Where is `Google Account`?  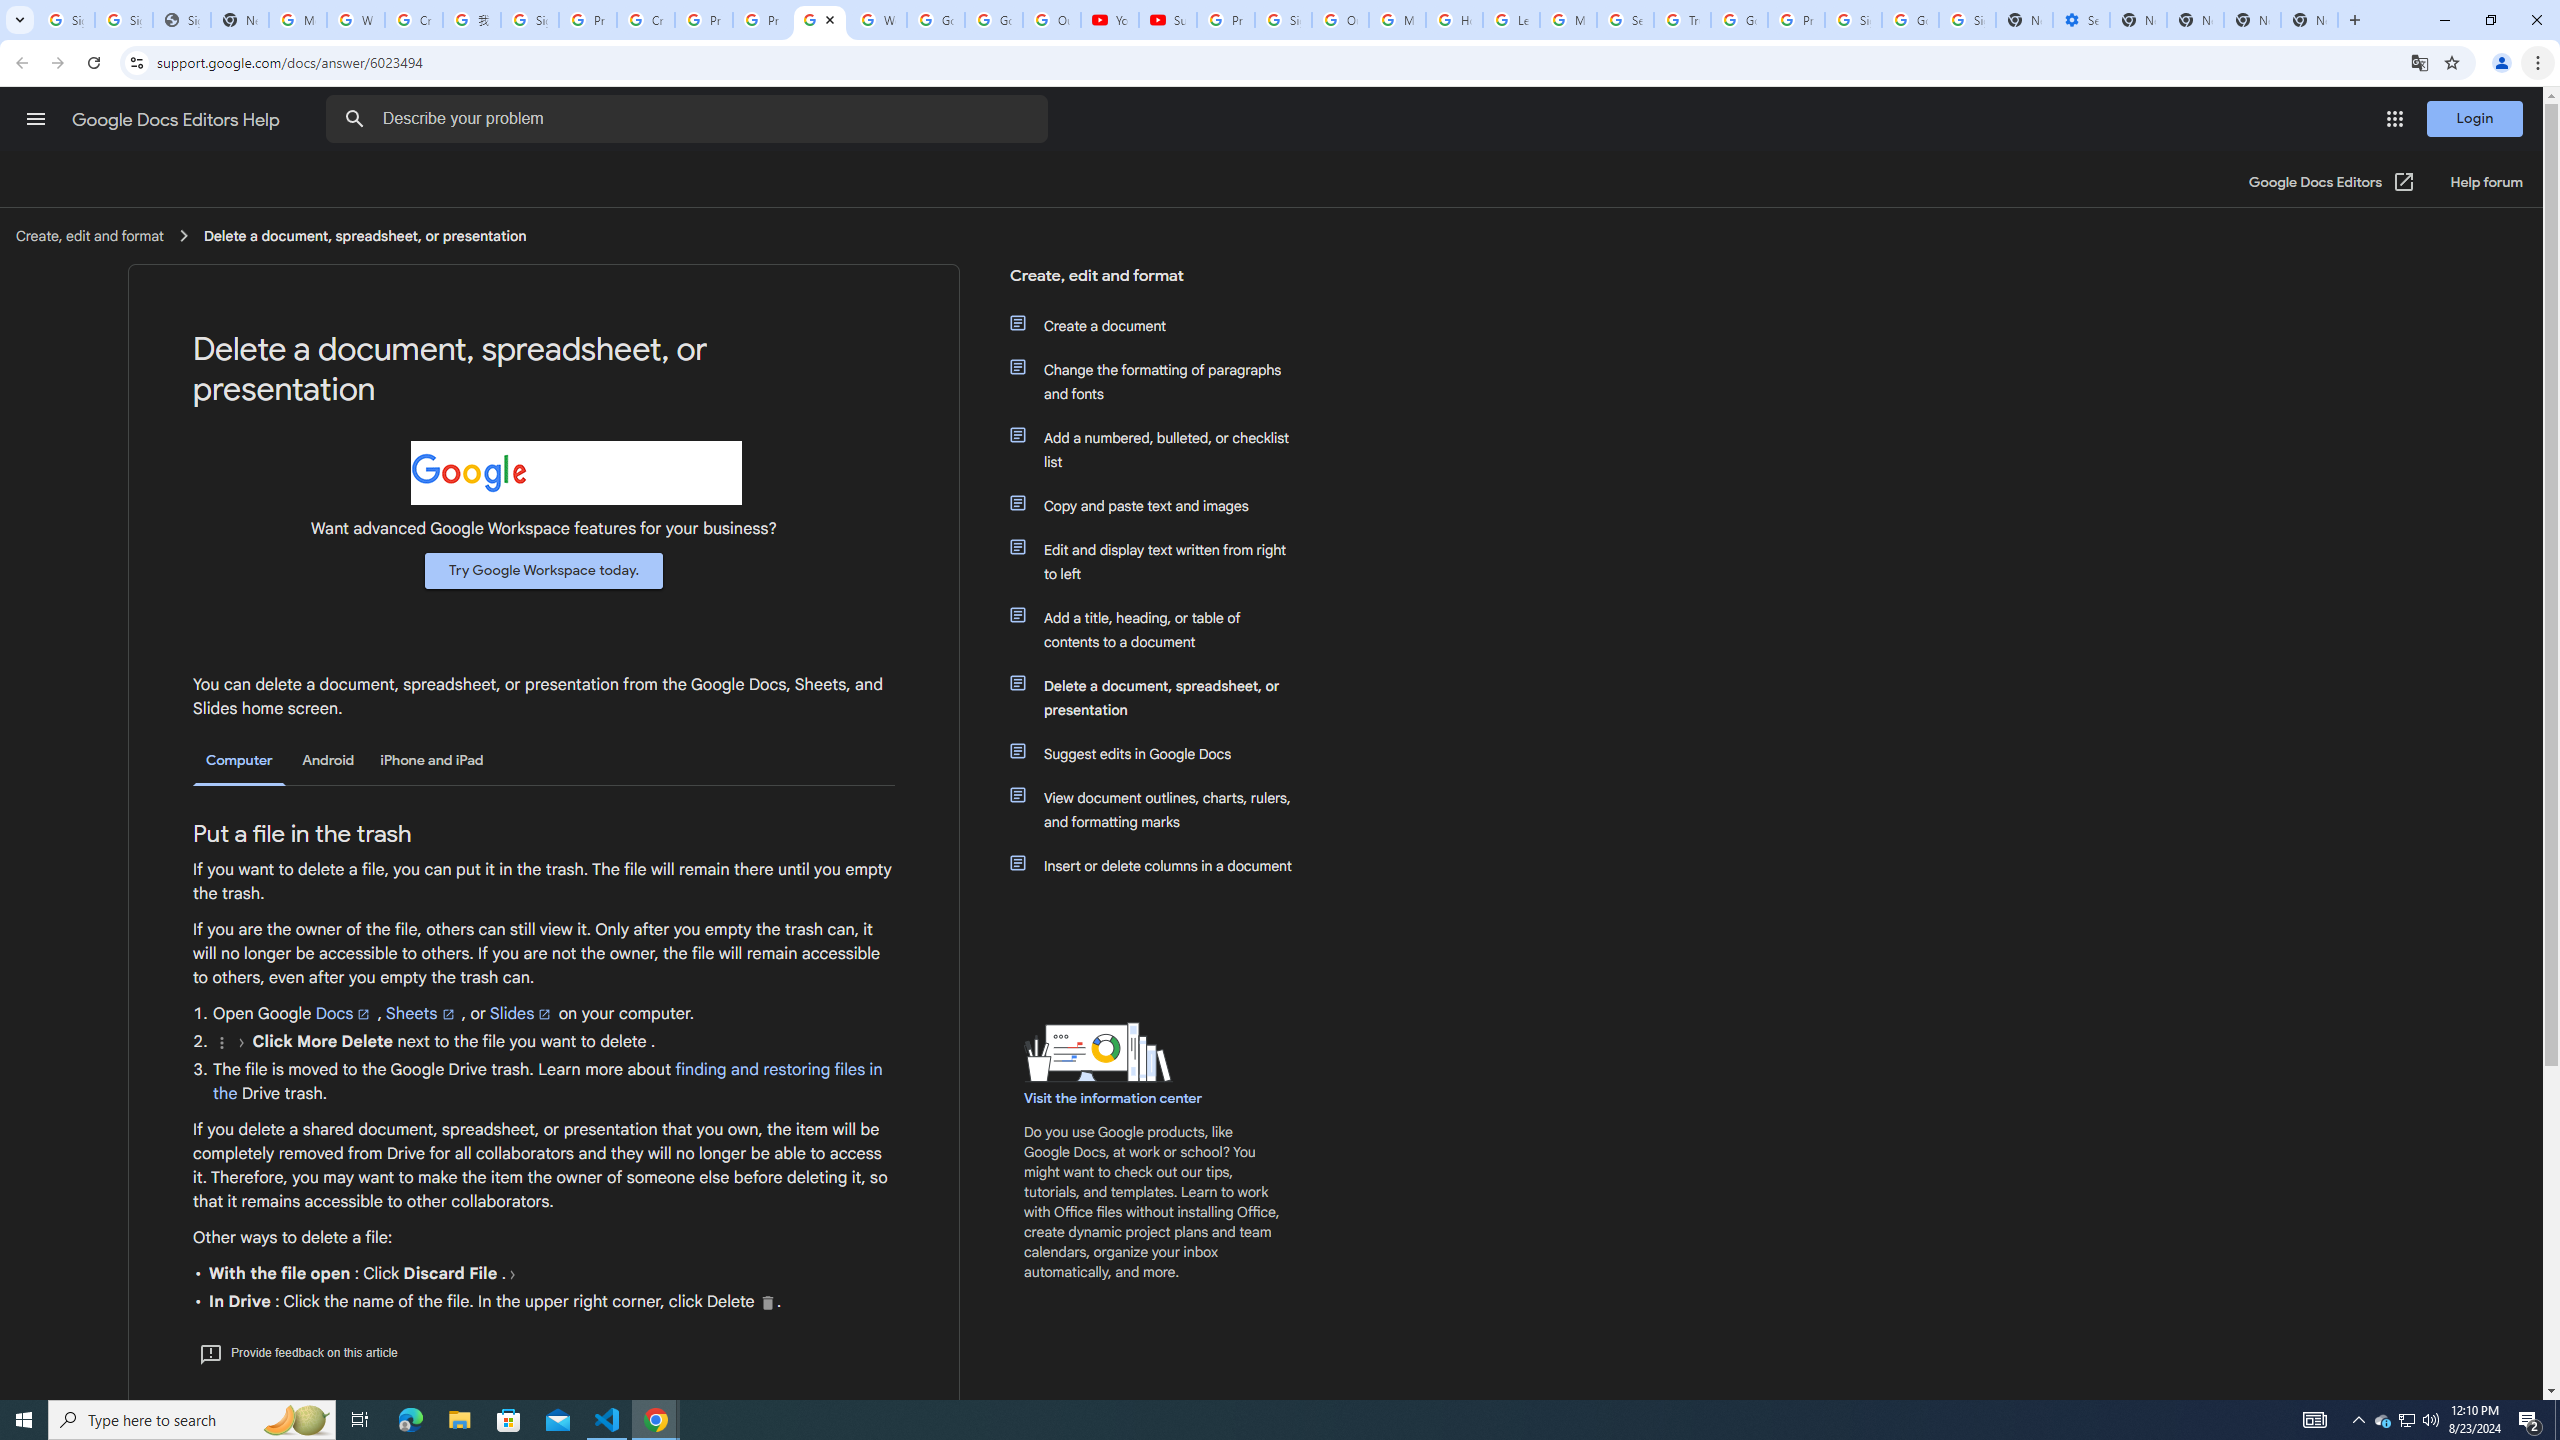
Google Account is located at coordinates (992, 20).